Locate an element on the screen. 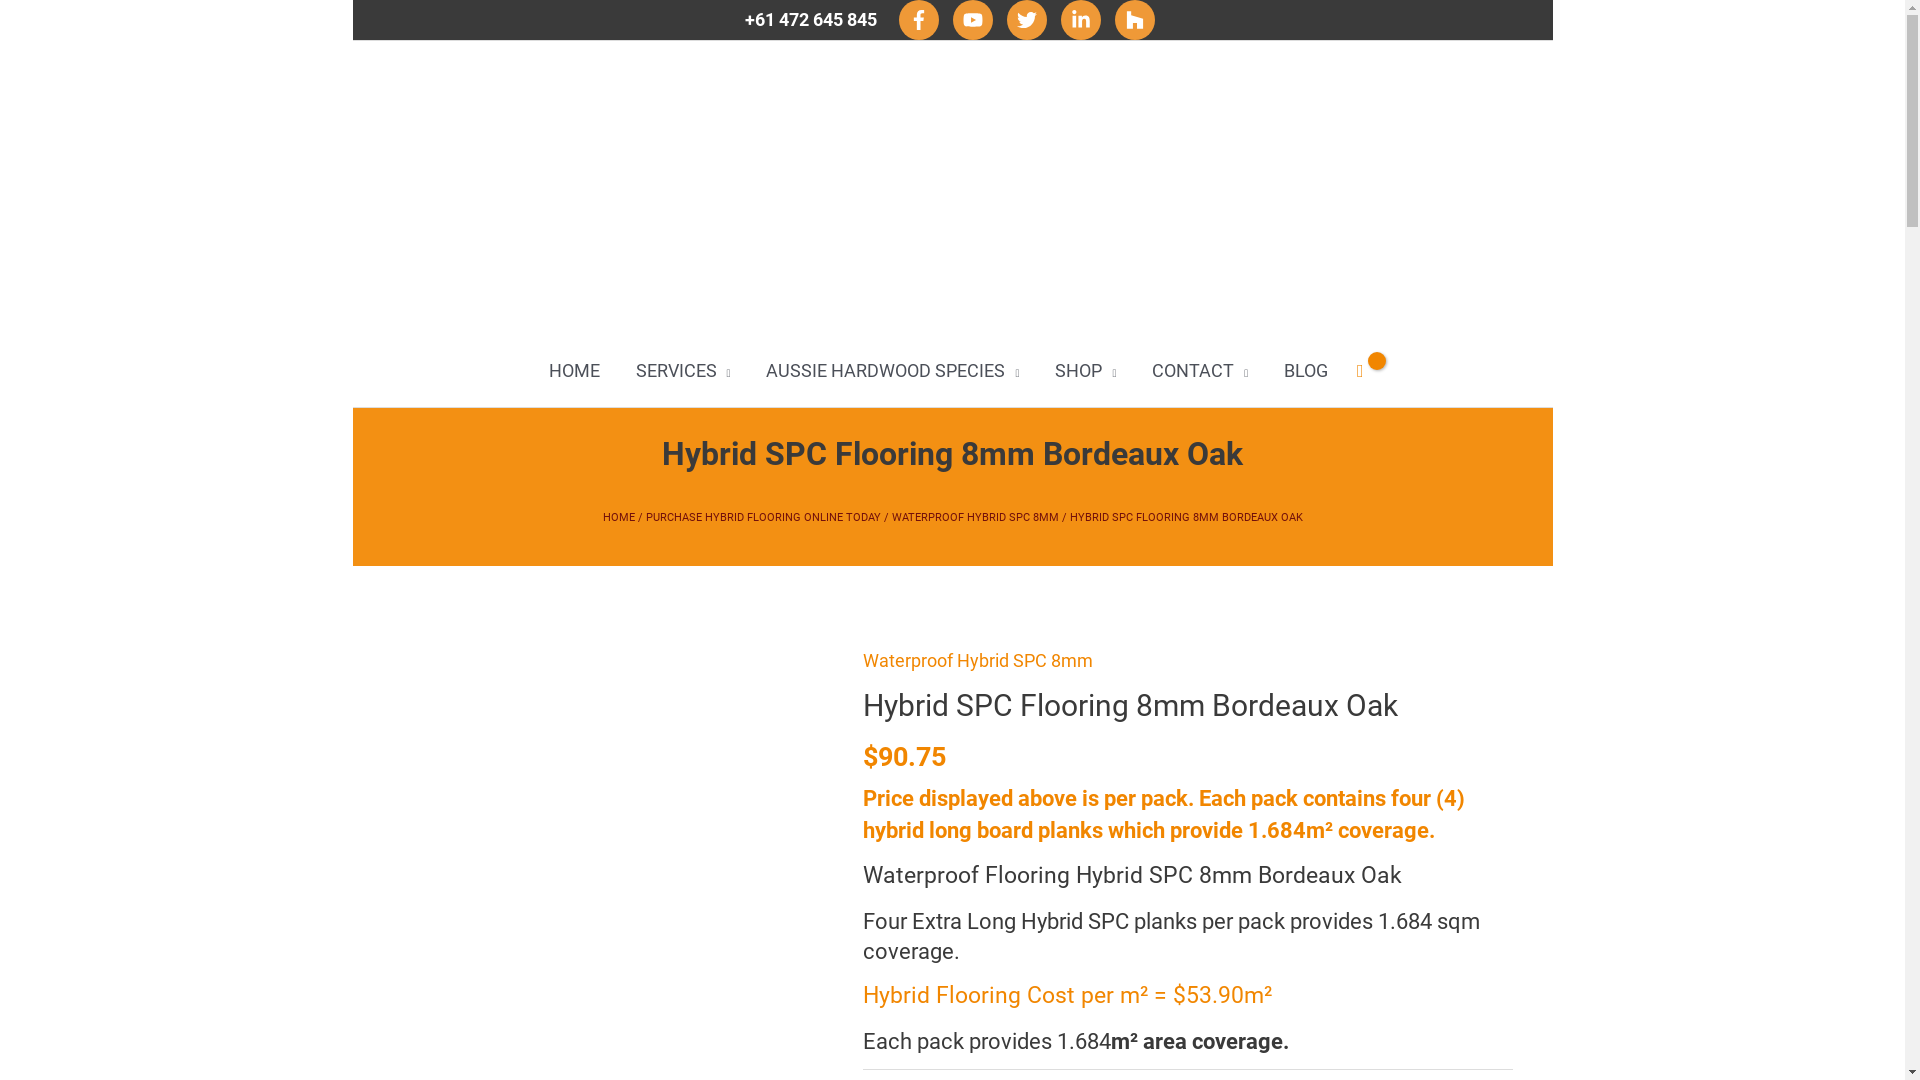 The width and height of the screenshot is (1920, 1080). Waterproof Hybrid SPC 8mm is located at coordinates (978, 660).